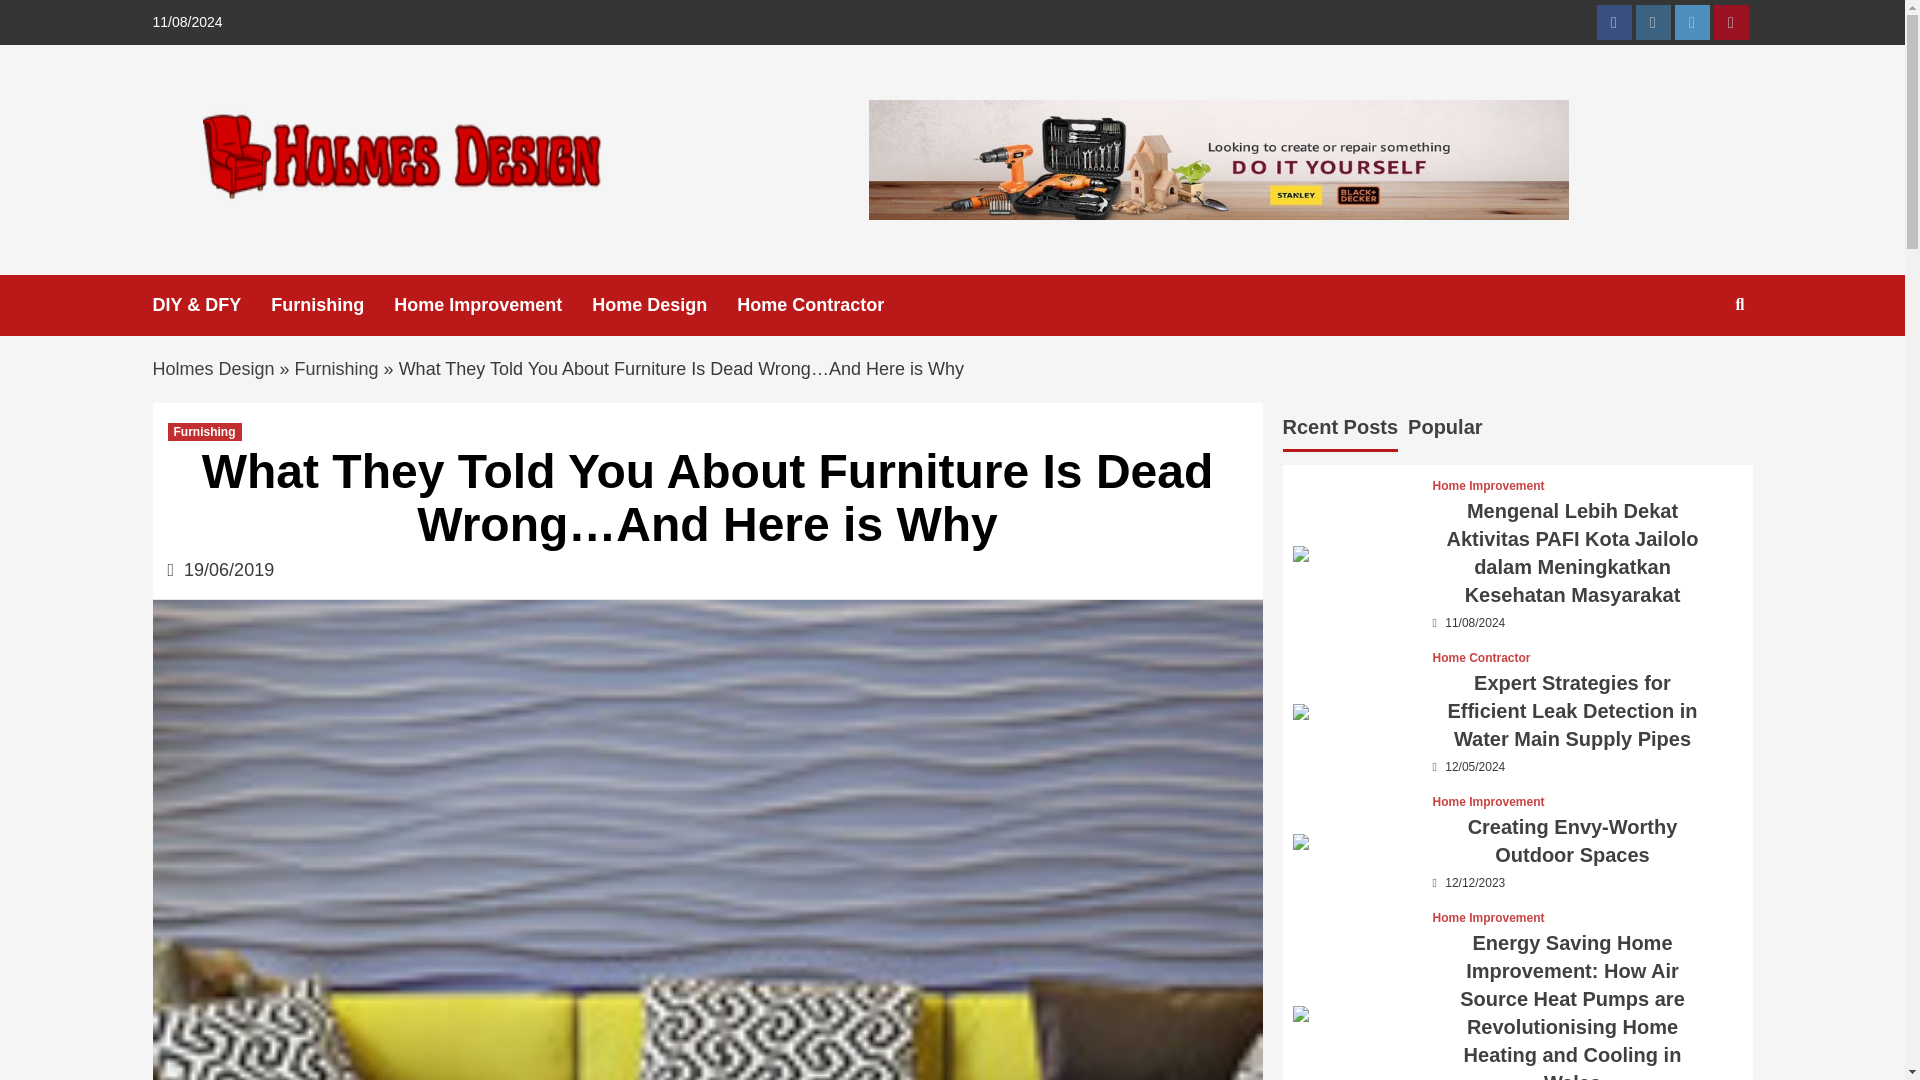  What do you see at coordinates (204, 432) in the screenshot?
I see `Furnishing` at bounding box center [204, 432].